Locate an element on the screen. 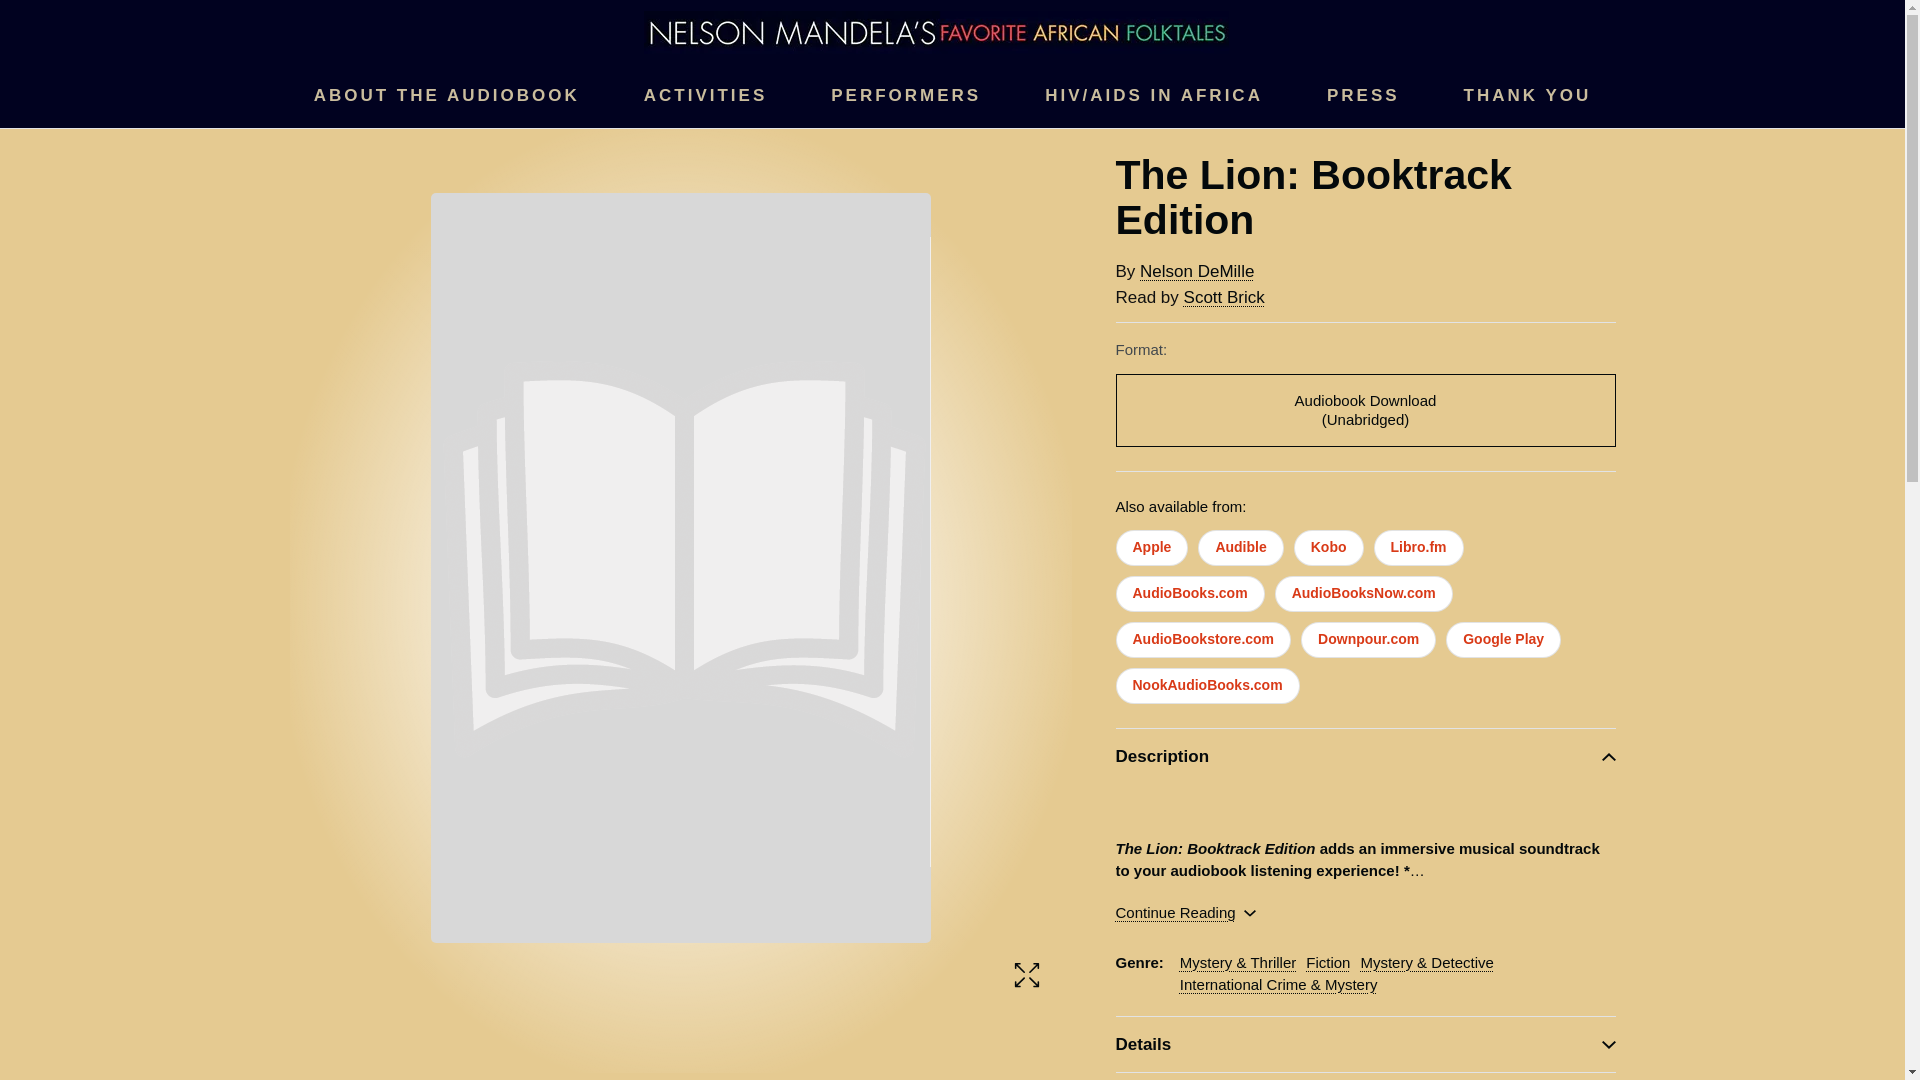 Image resolution: width=1920 pixels, height=1080 pixels. Scott Brick is located at coordinates (1224, 297).